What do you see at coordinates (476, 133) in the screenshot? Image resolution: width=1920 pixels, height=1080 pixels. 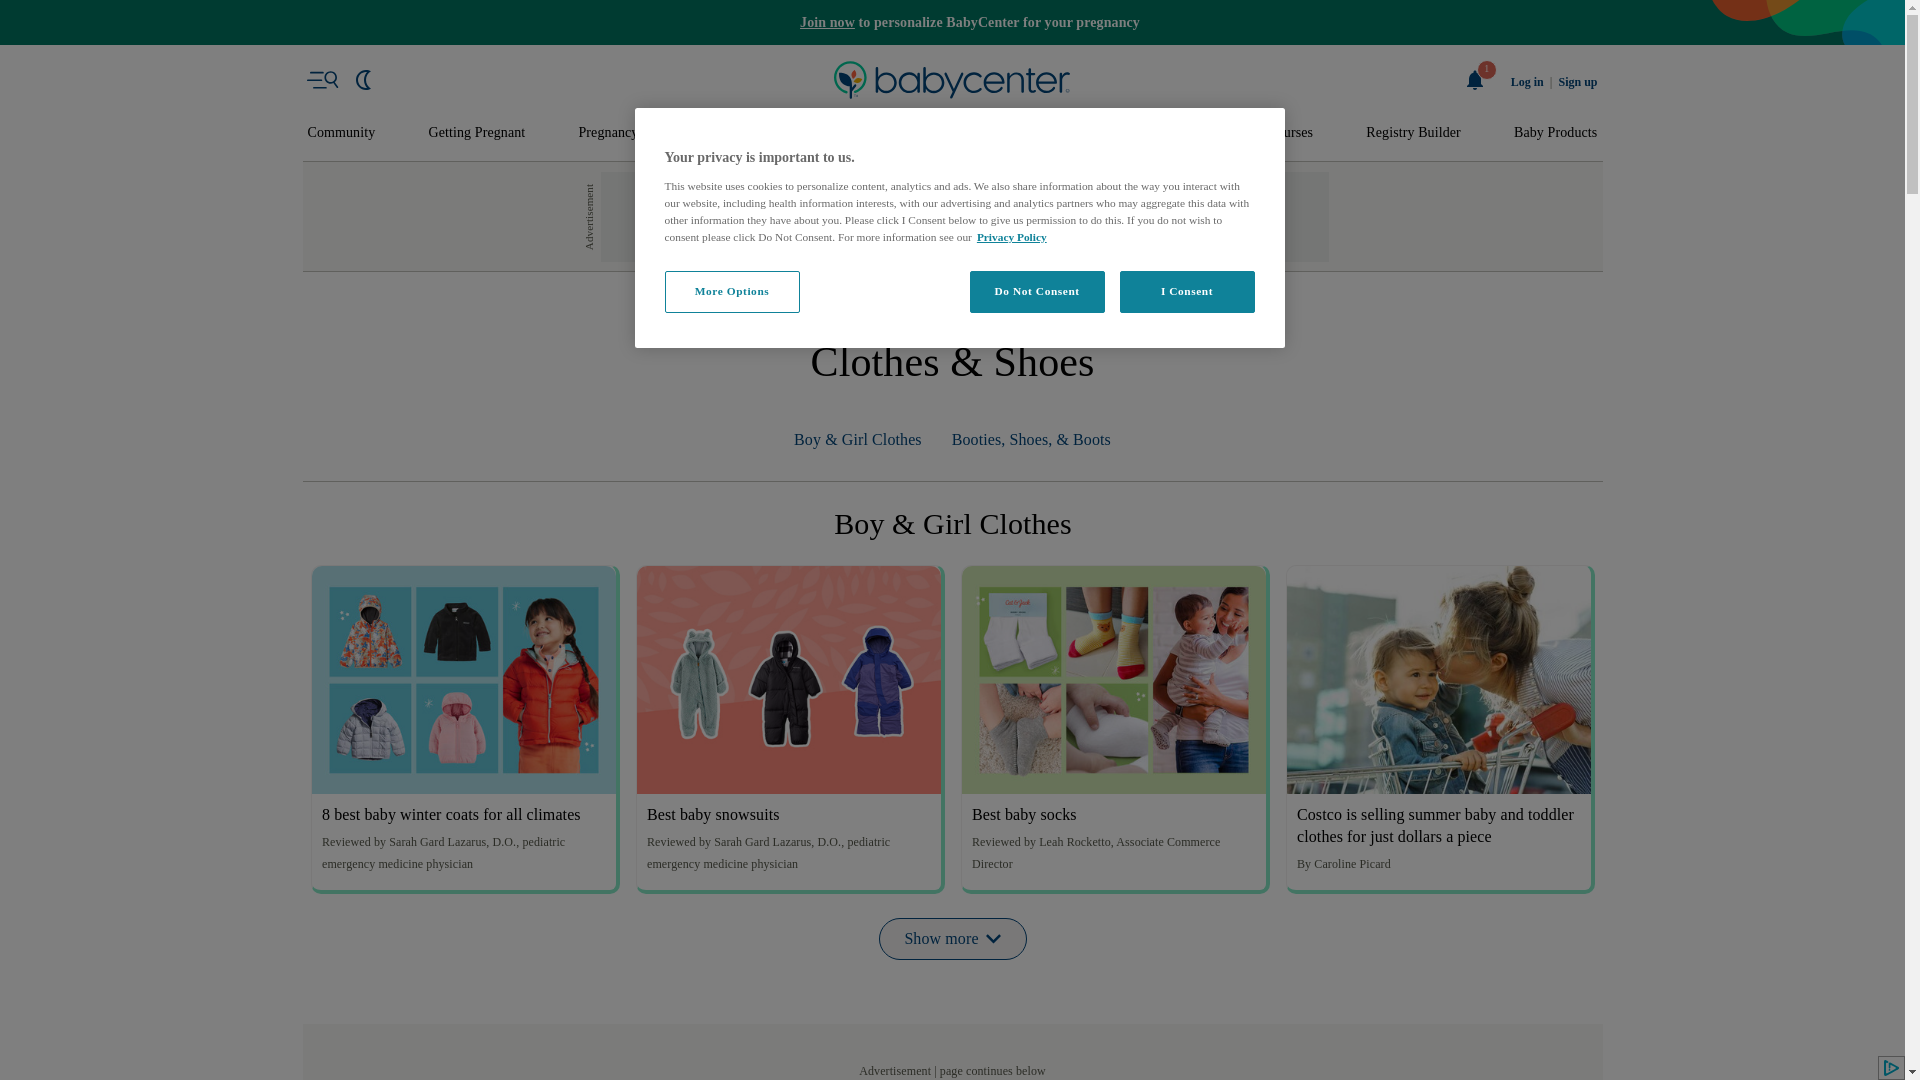 I see `Getting Pregnant` at bounding box center [476, 133].